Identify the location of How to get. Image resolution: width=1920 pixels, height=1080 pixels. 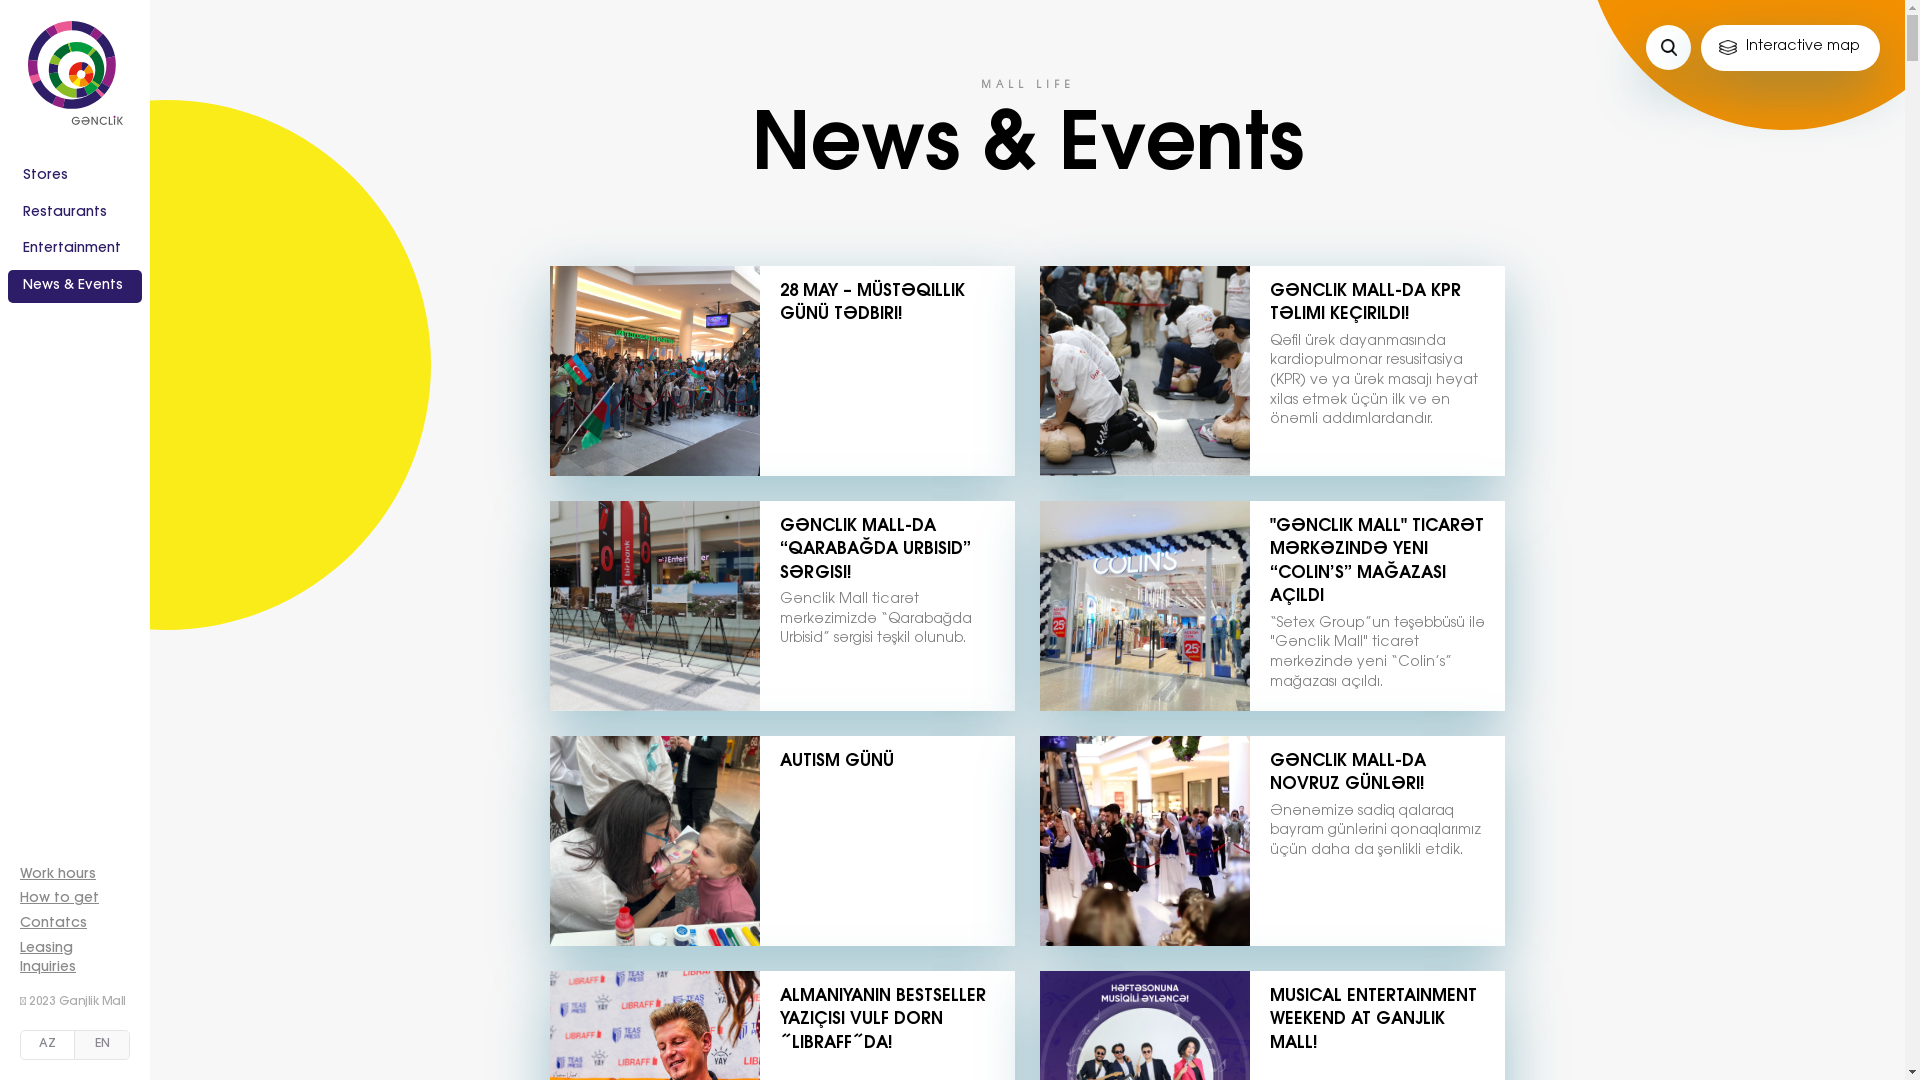
(60, 899).